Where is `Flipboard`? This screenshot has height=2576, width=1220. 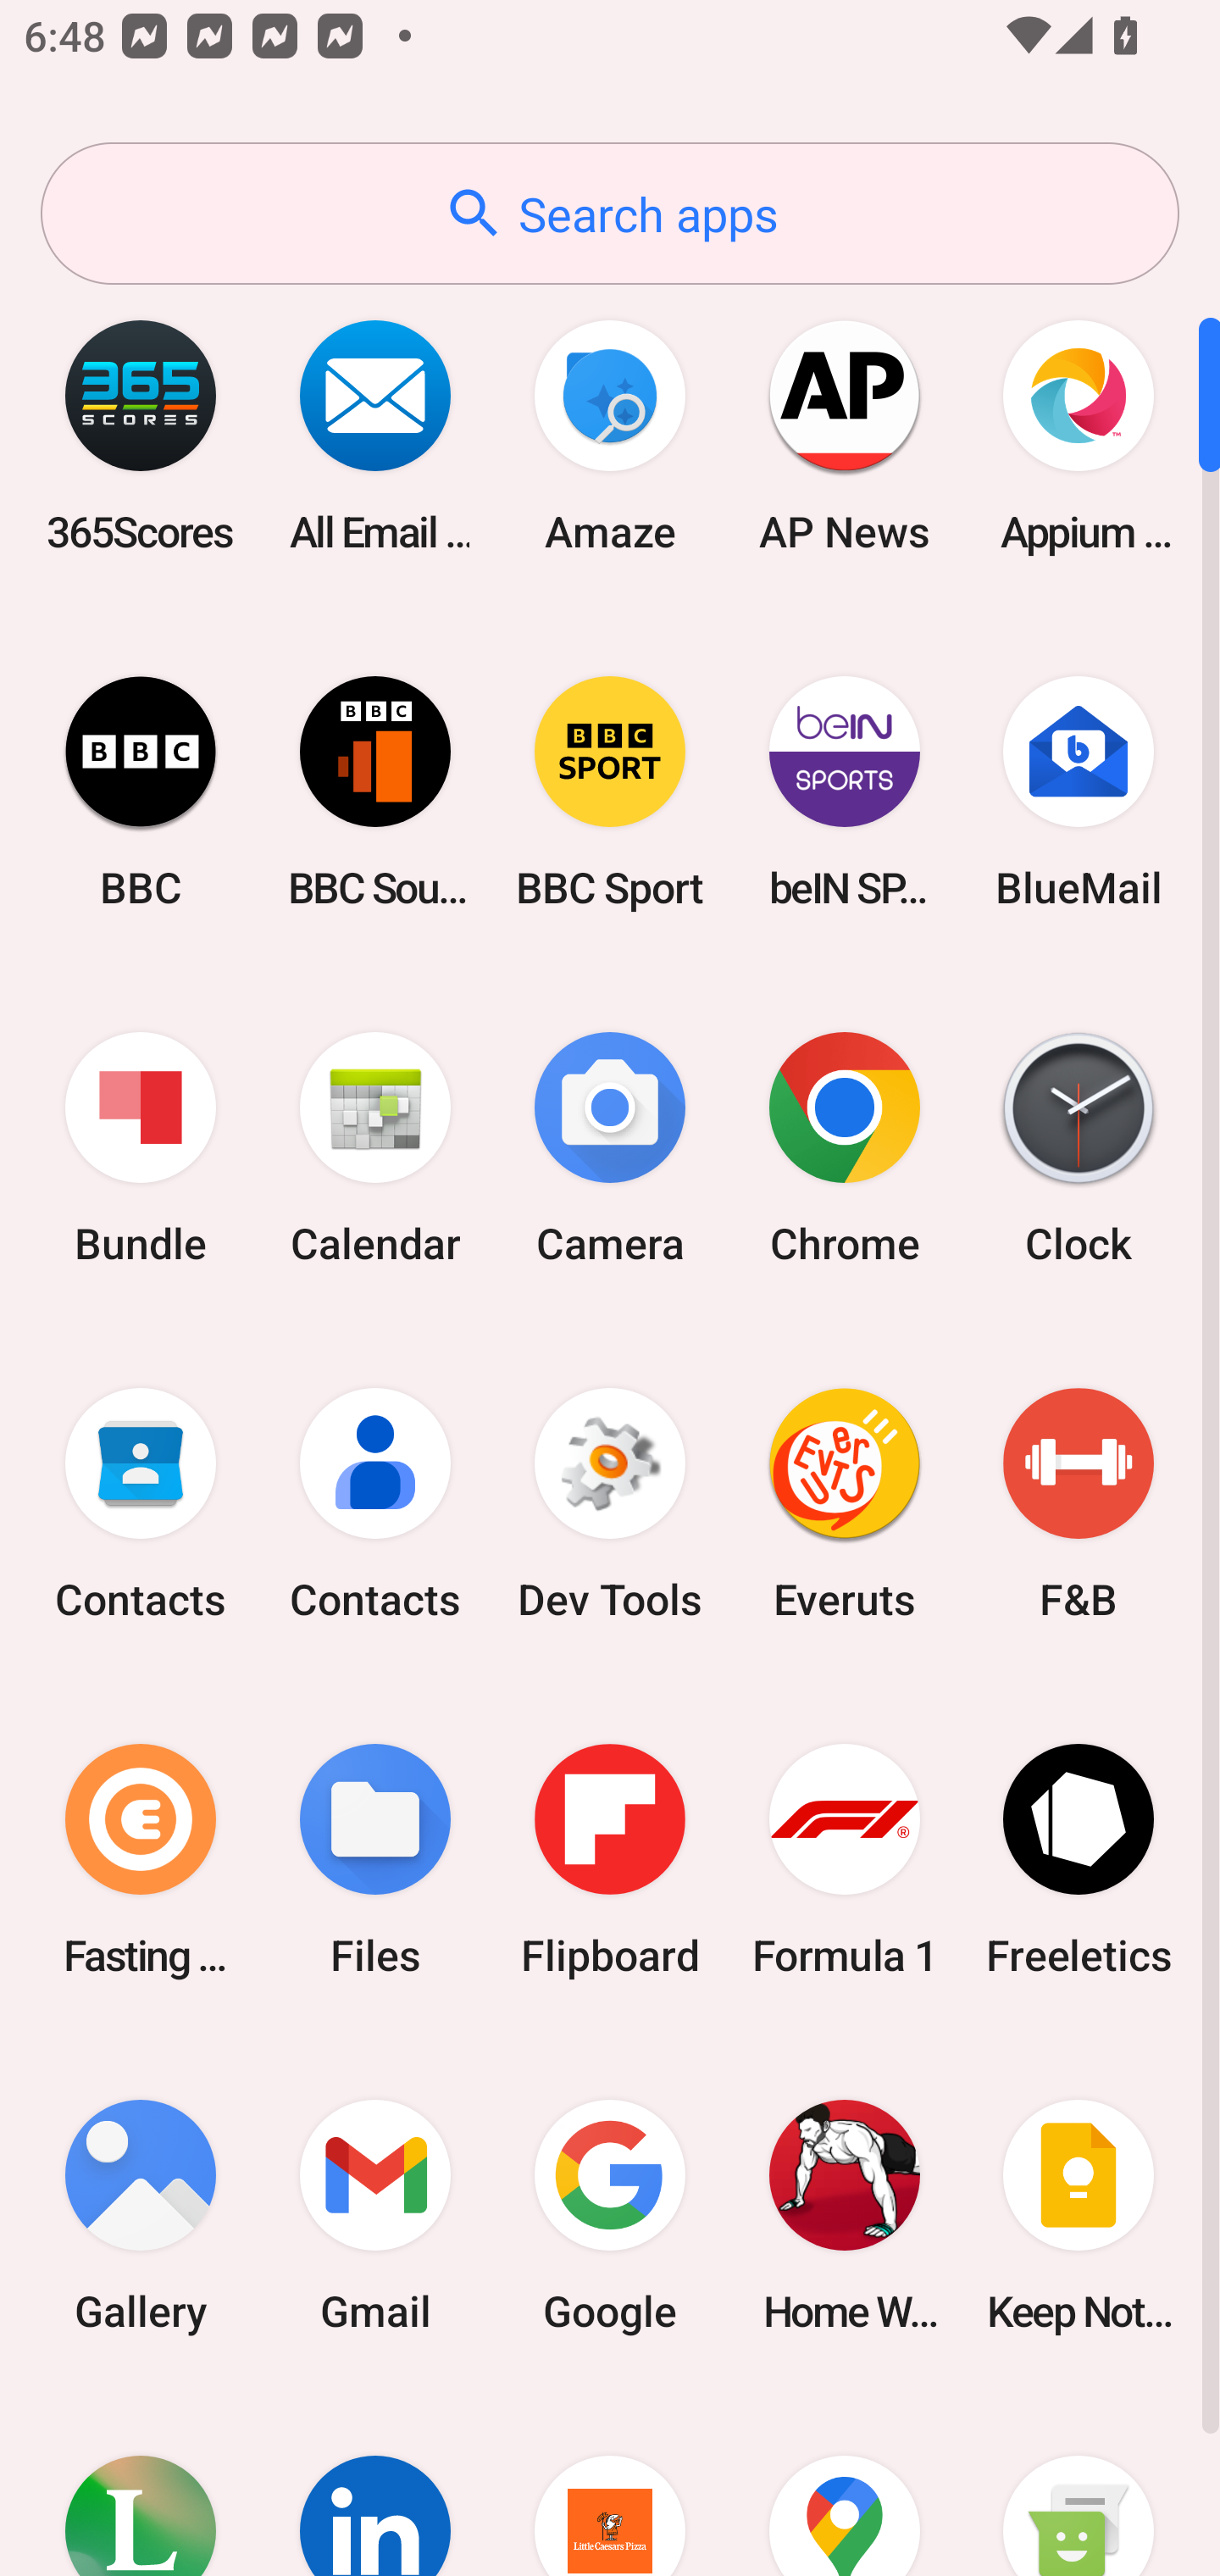 Flipboard is located at coordinates (610, 1859).